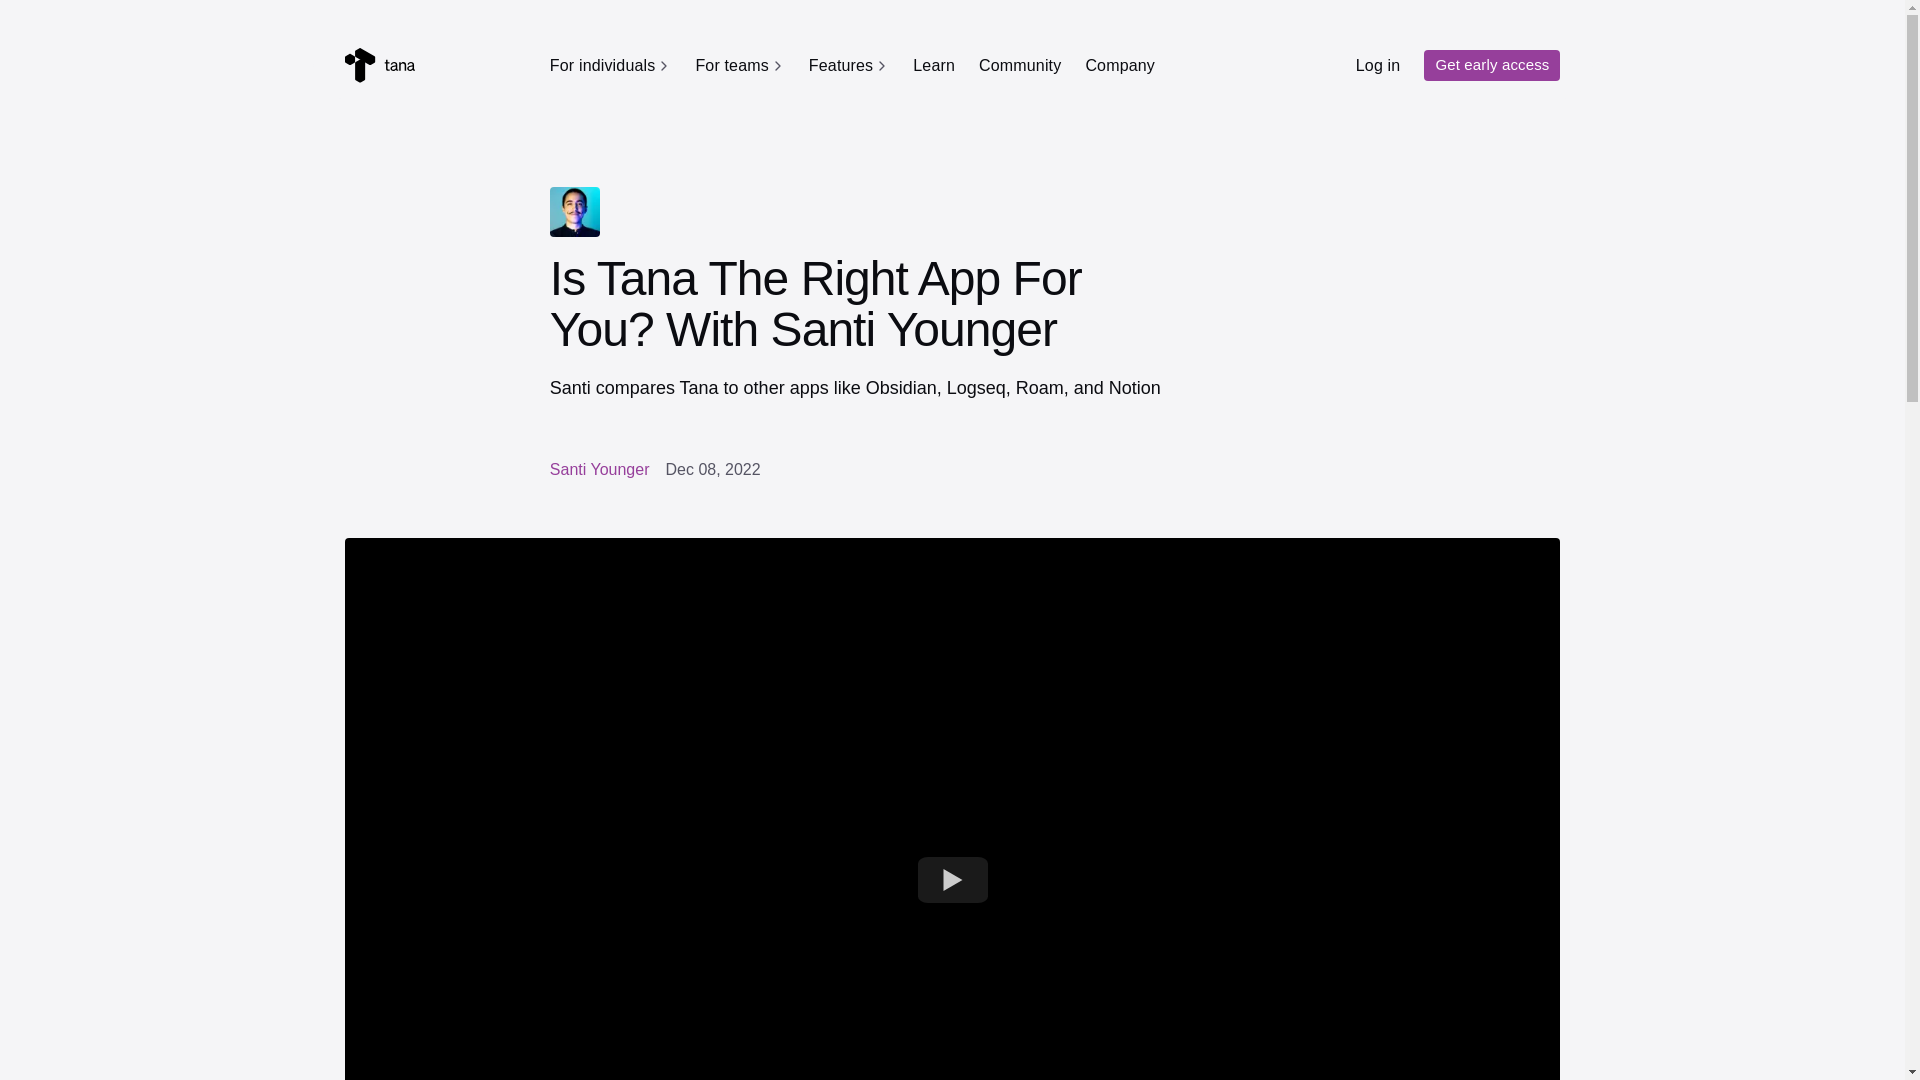 This screenshot has width=1920, height=1080. Describe the element at coordinates (1020, 64) in the screenshot. I see `Community` at that location.